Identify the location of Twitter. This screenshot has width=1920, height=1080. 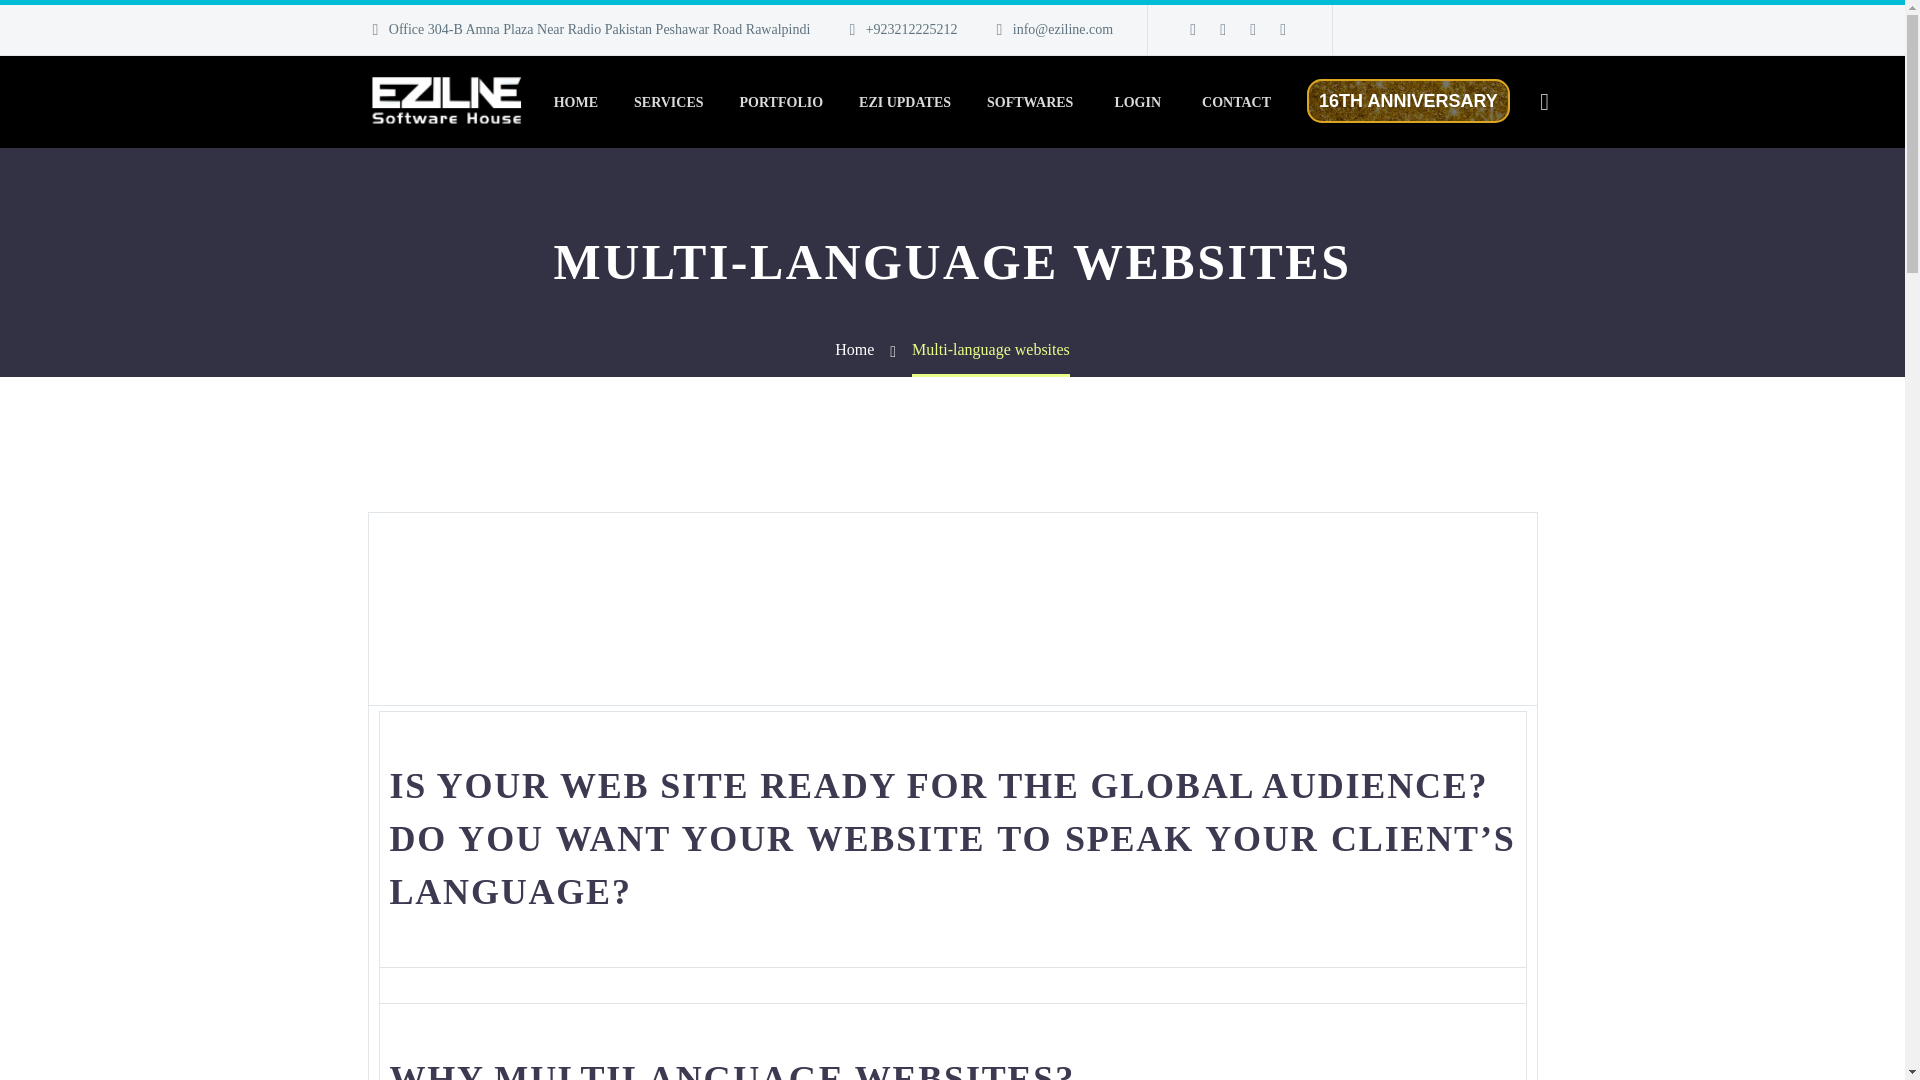
(1252, 29).